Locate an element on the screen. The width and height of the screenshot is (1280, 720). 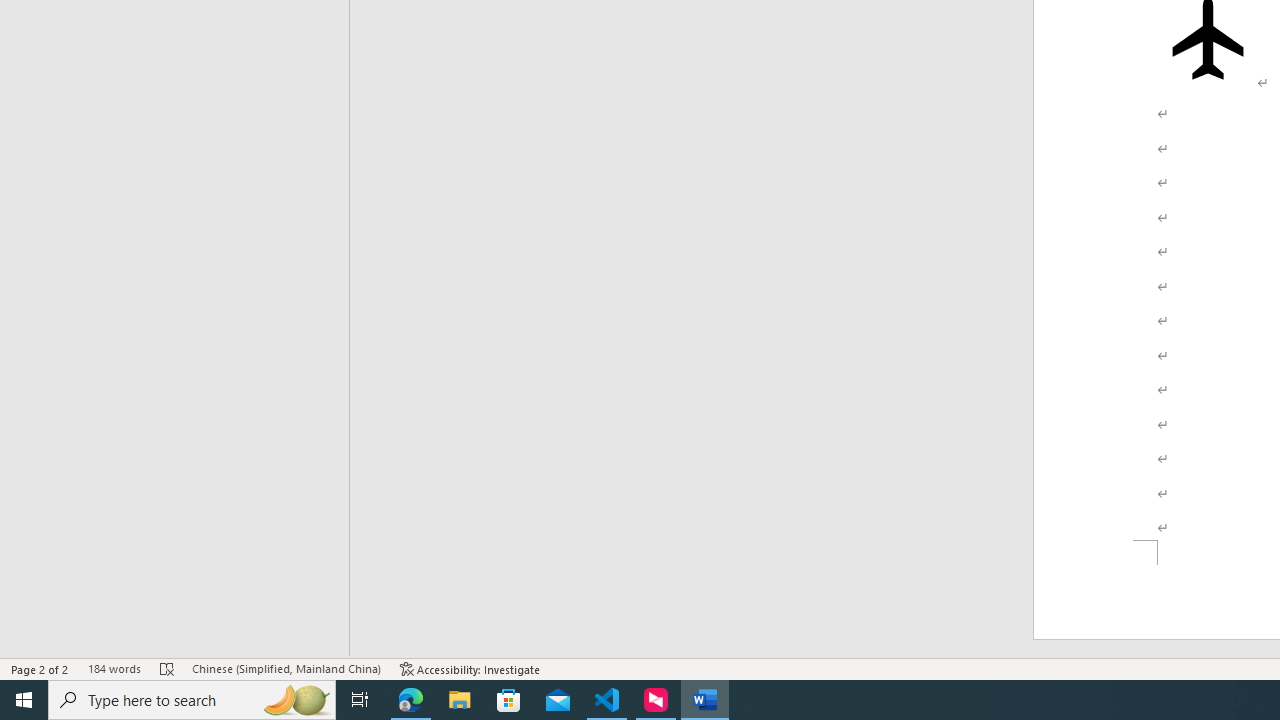
Spelling and Grammar Check Errors is located at coordinates (168, 668).